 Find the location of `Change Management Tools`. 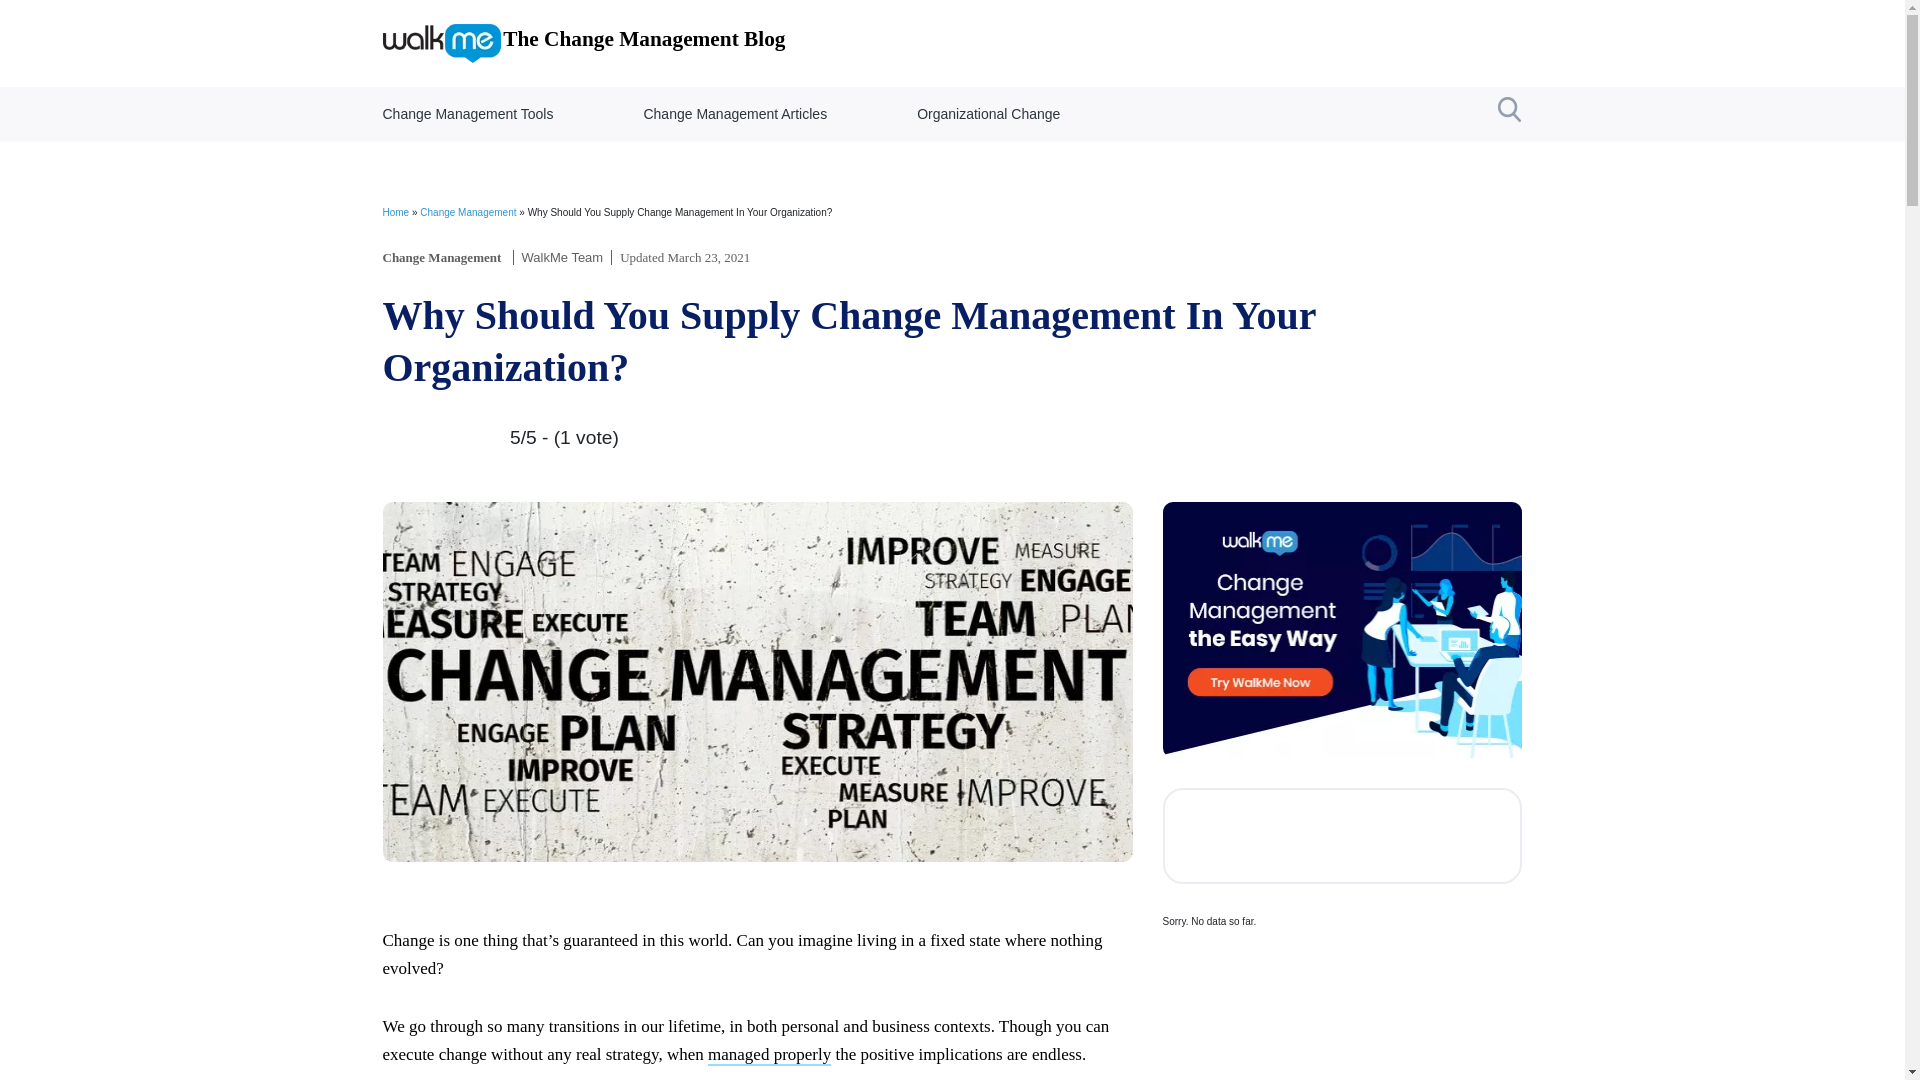

Change Management Tools is located at coordinates (468, 114).